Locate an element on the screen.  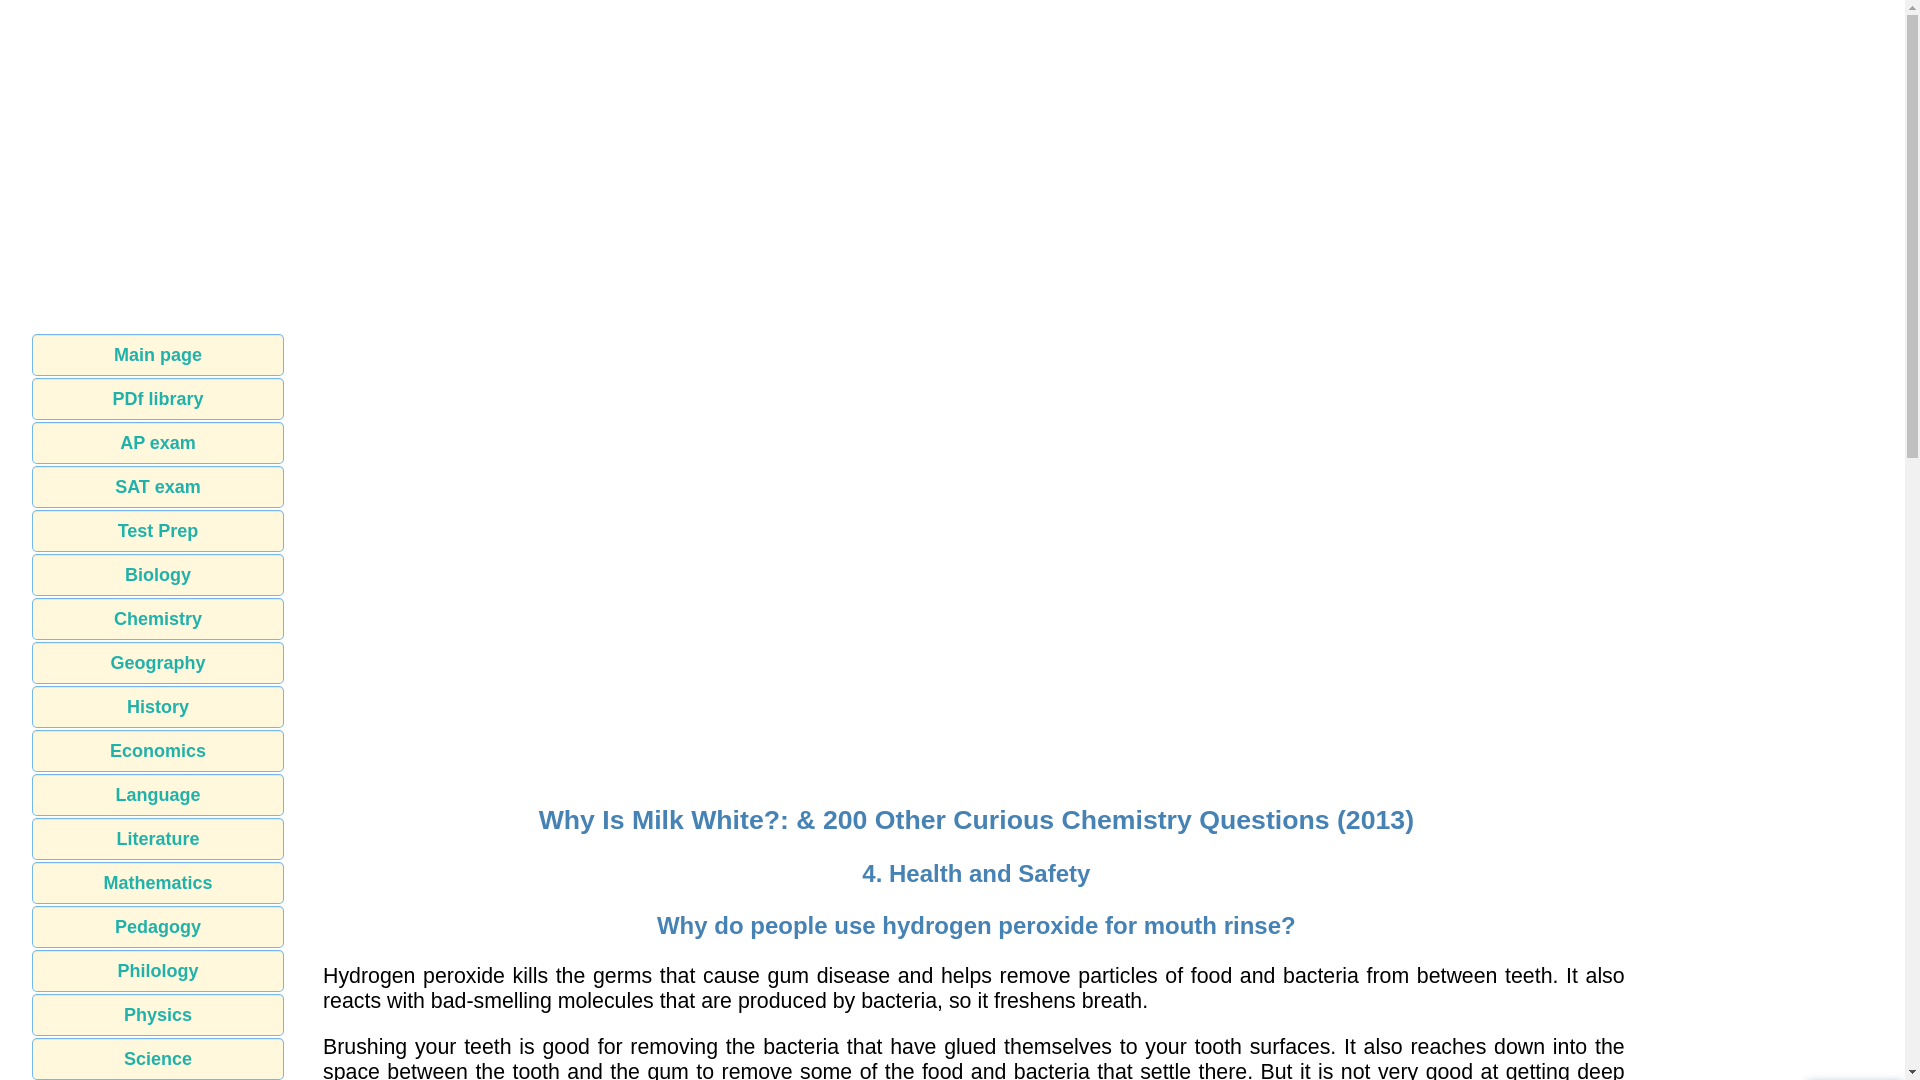
Philology is located at coordinates (158, 971).